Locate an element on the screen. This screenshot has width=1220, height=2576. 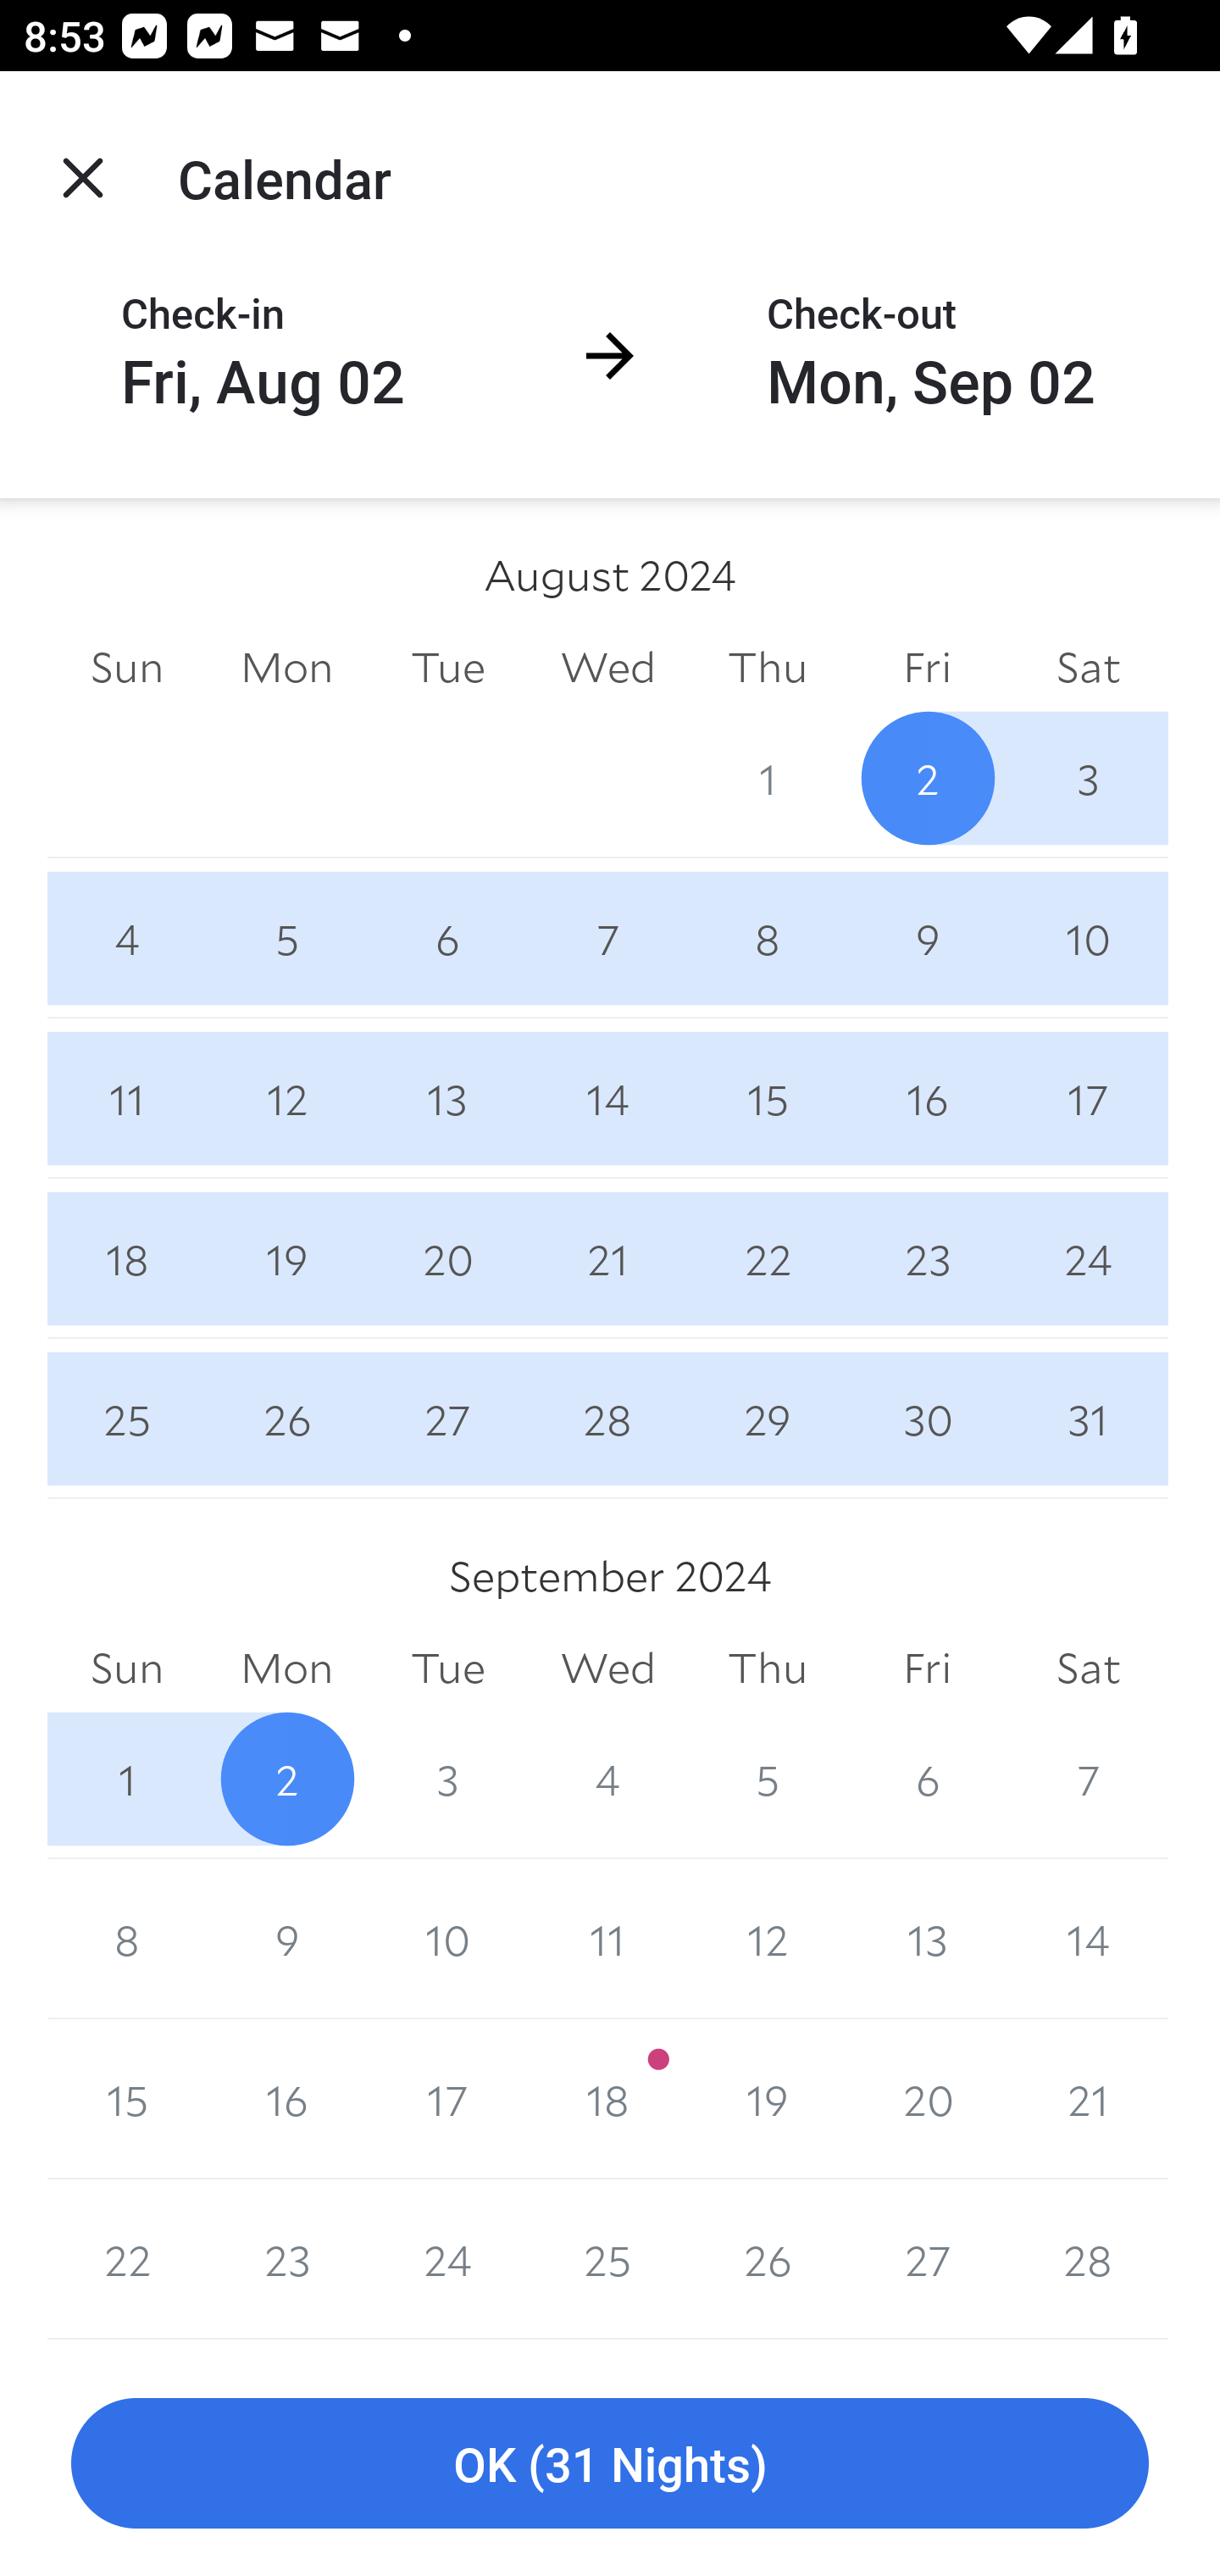
5 5 August 2024 is located at coordinates (286, 937).